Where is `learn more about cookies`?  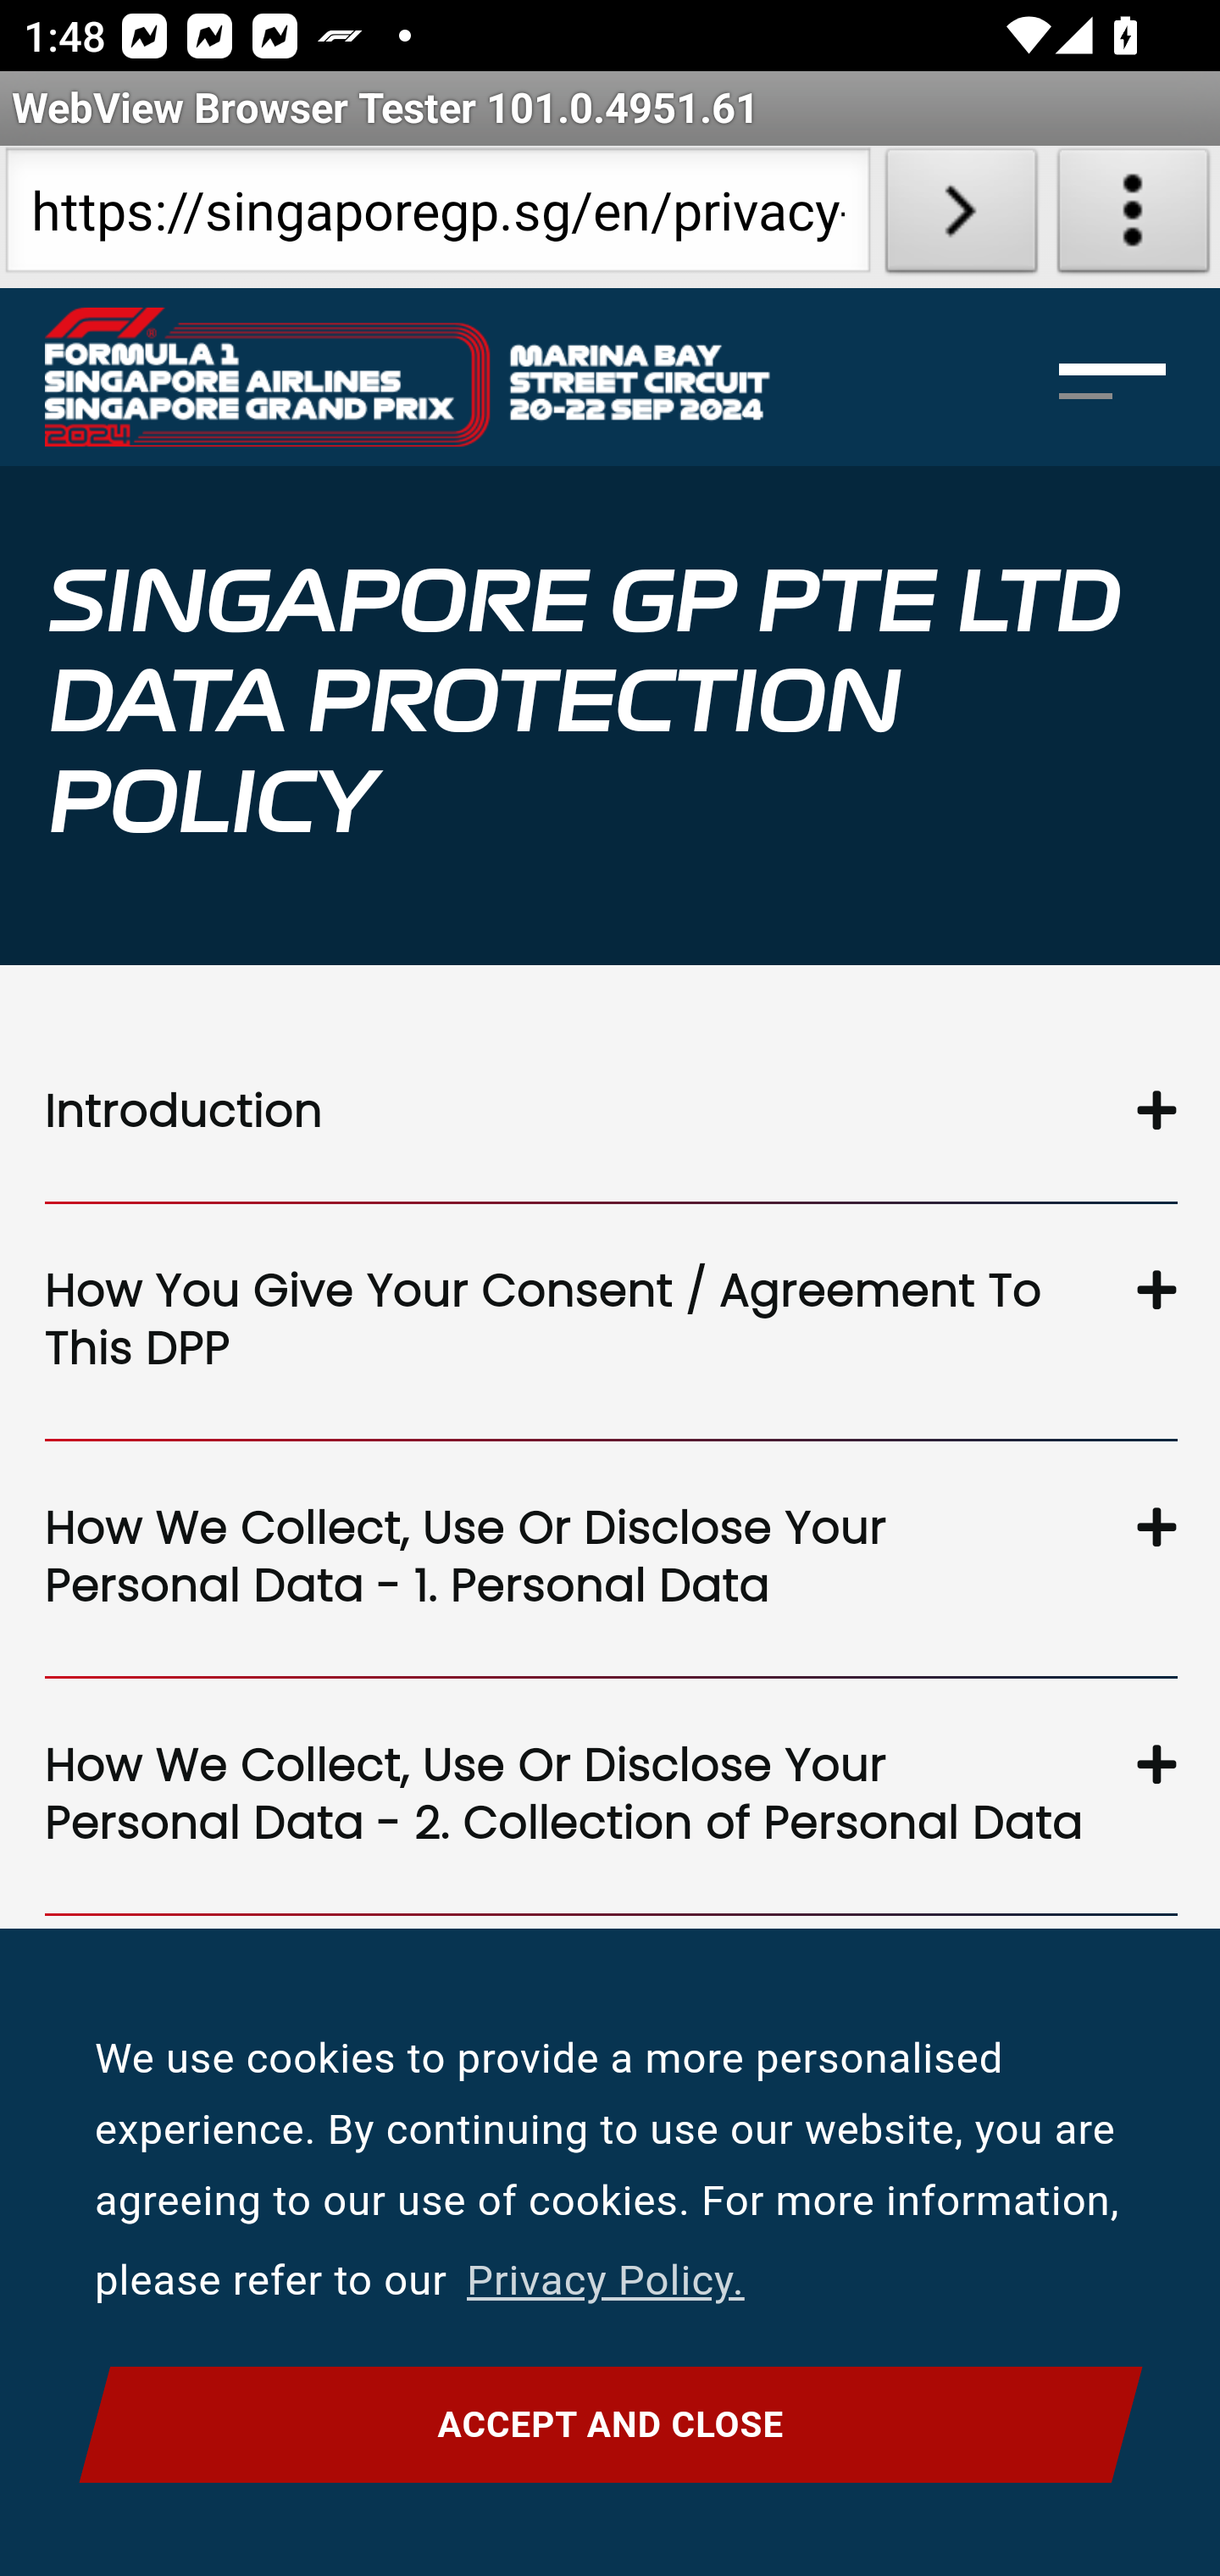
learn more about cookies is located at coordinates (605, 2281).